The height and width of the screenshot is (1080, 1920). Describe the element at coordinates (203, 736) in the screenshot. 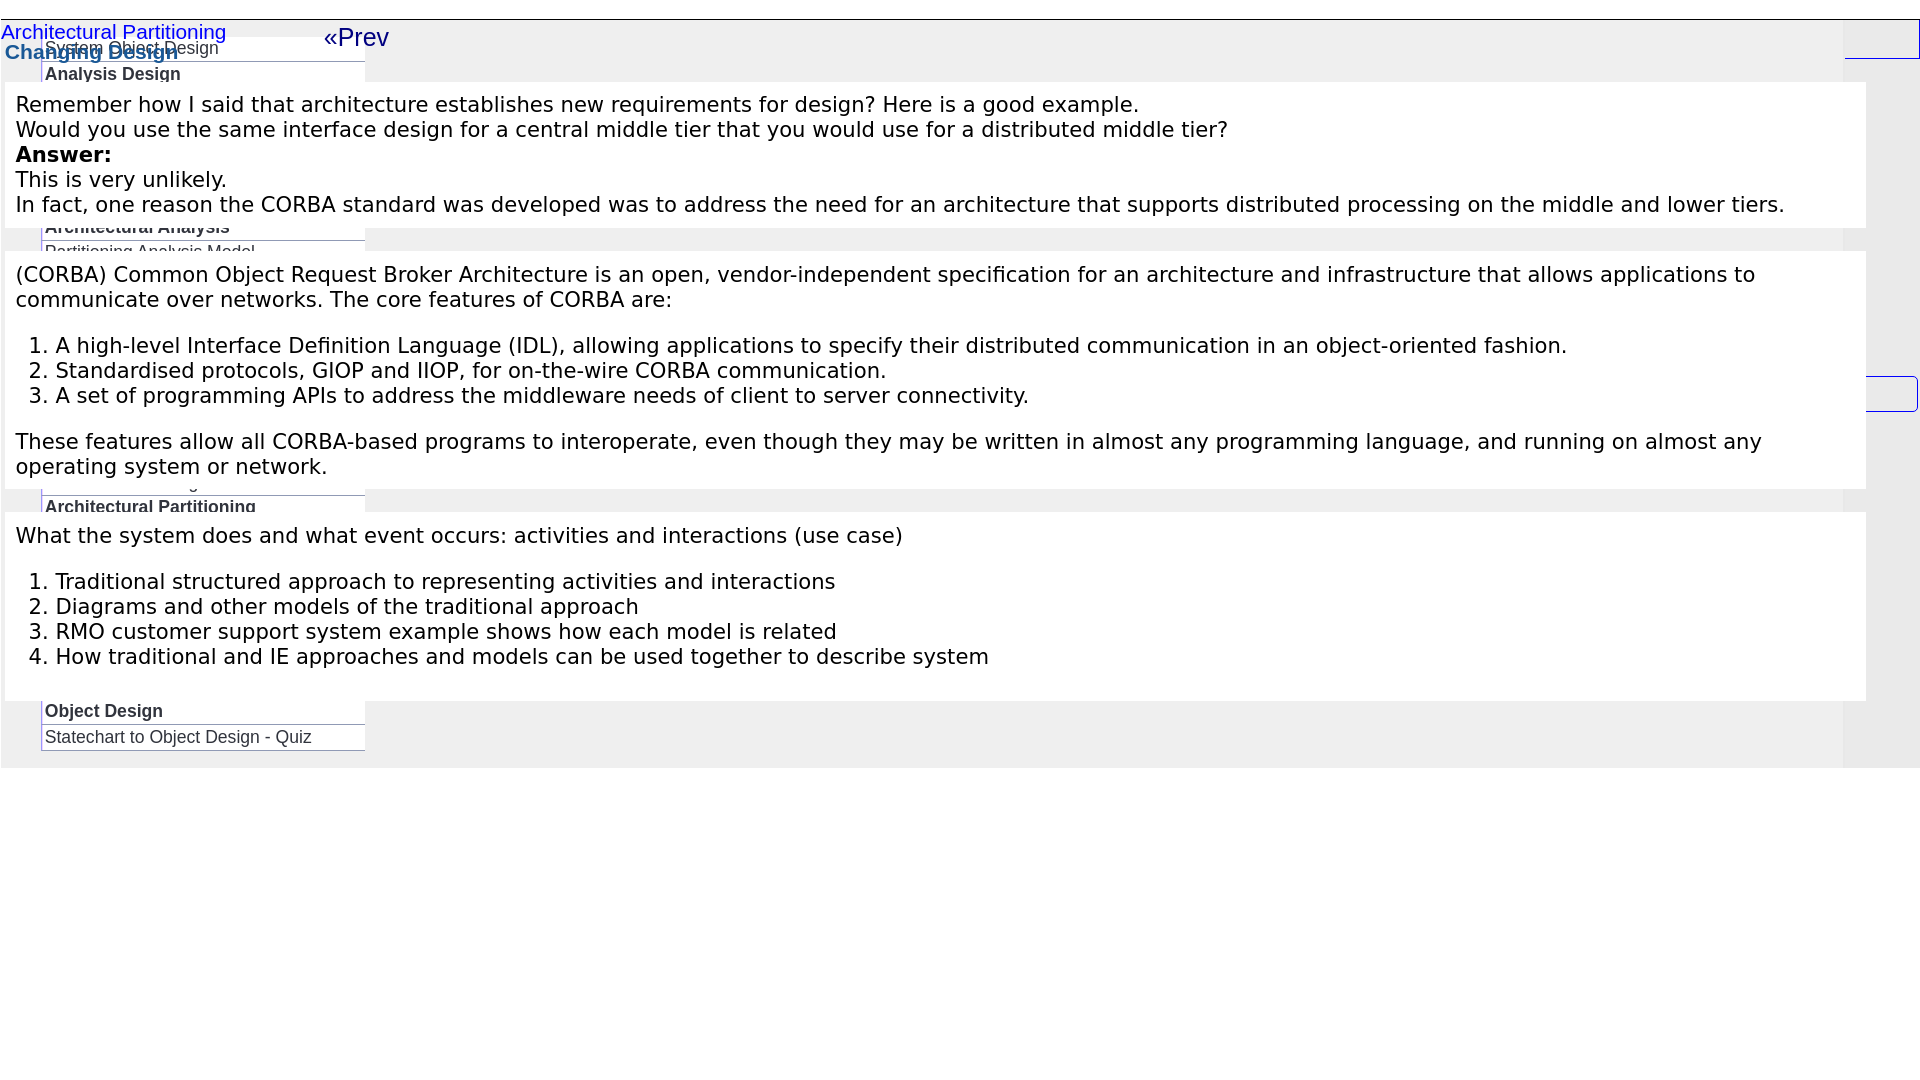

I see `Statechart to Object Design - Quiz` at that location.